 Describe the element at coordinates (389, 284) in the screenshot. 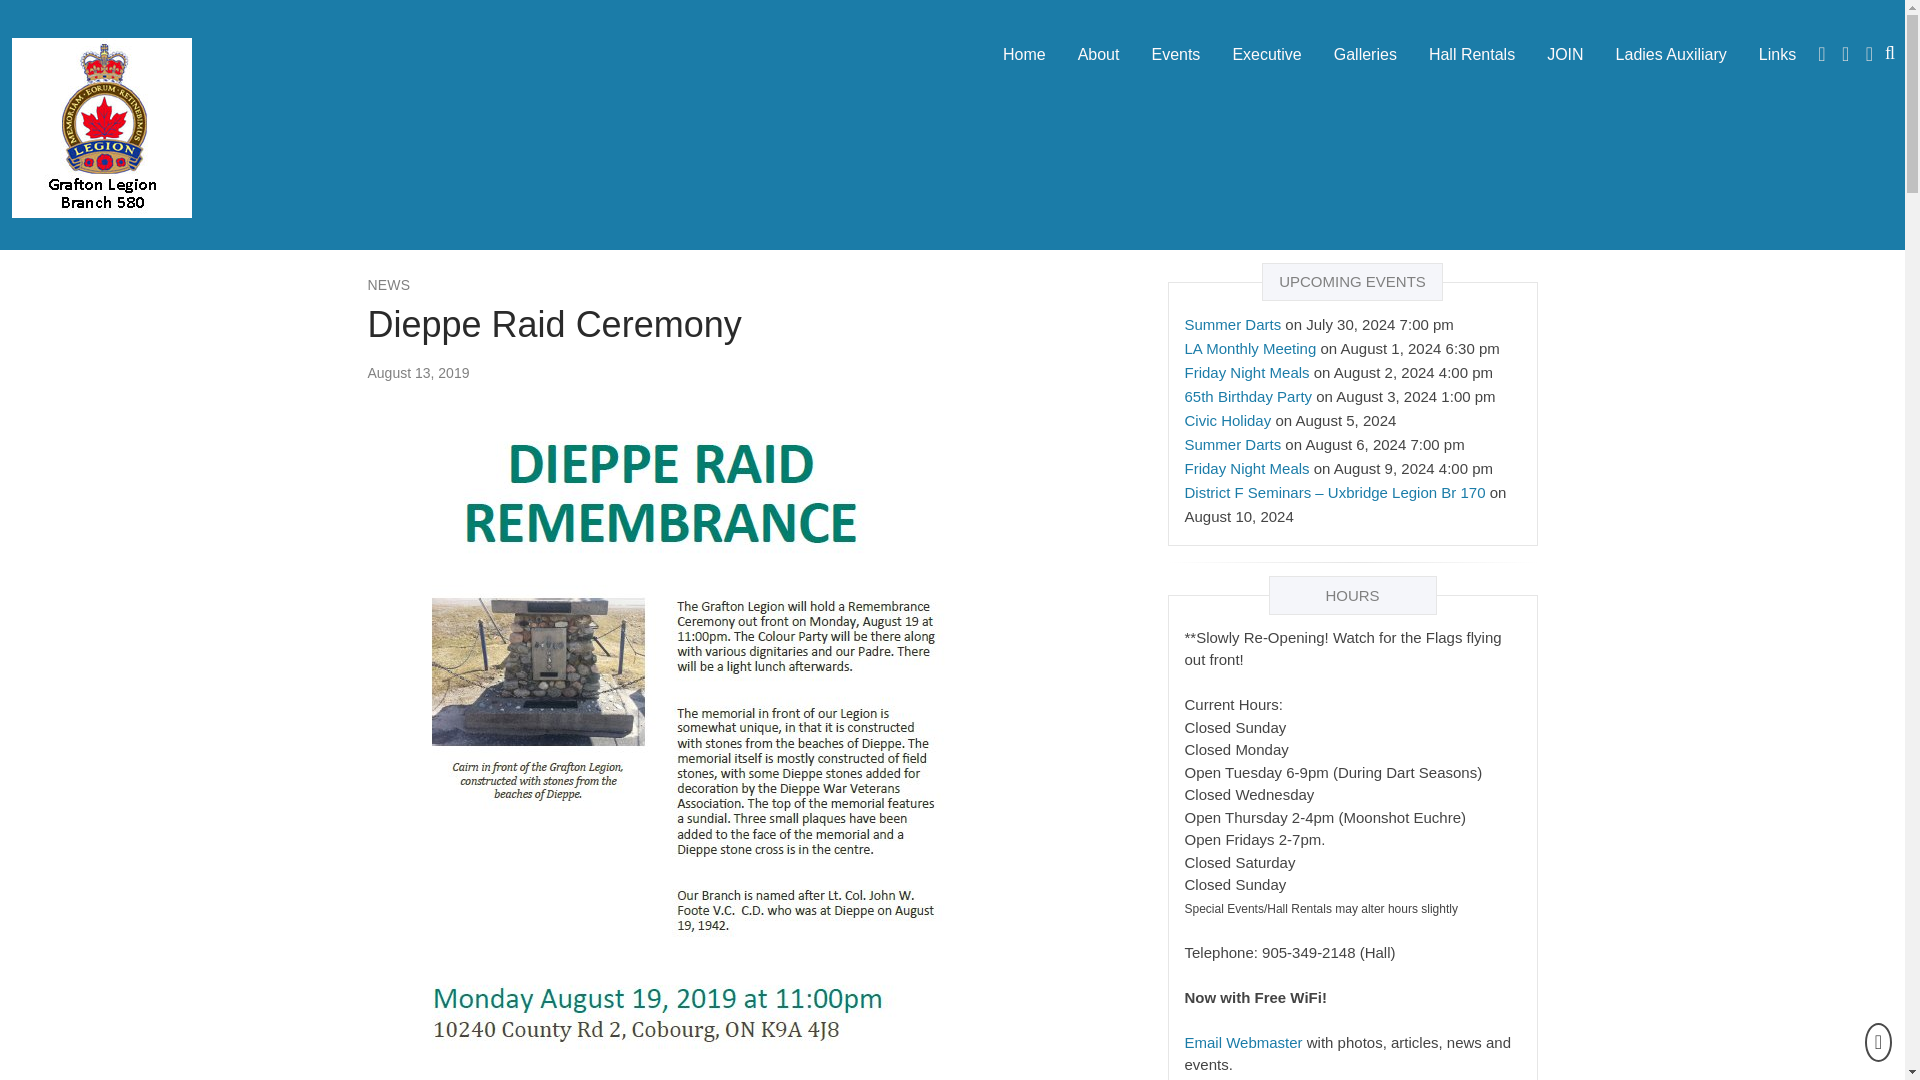

I see `NEWS` at that location.